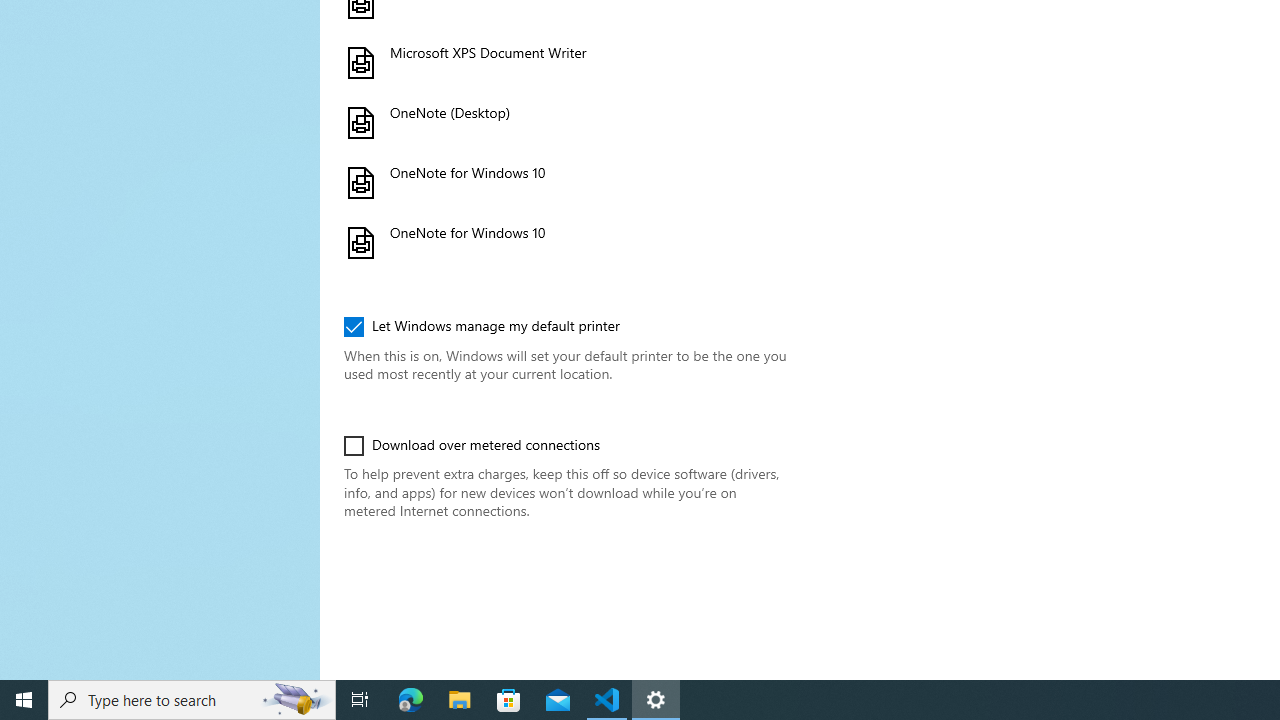 This screenshot has height=720, width=1280. I want to click on Download over metered connections, so click(472, 446).